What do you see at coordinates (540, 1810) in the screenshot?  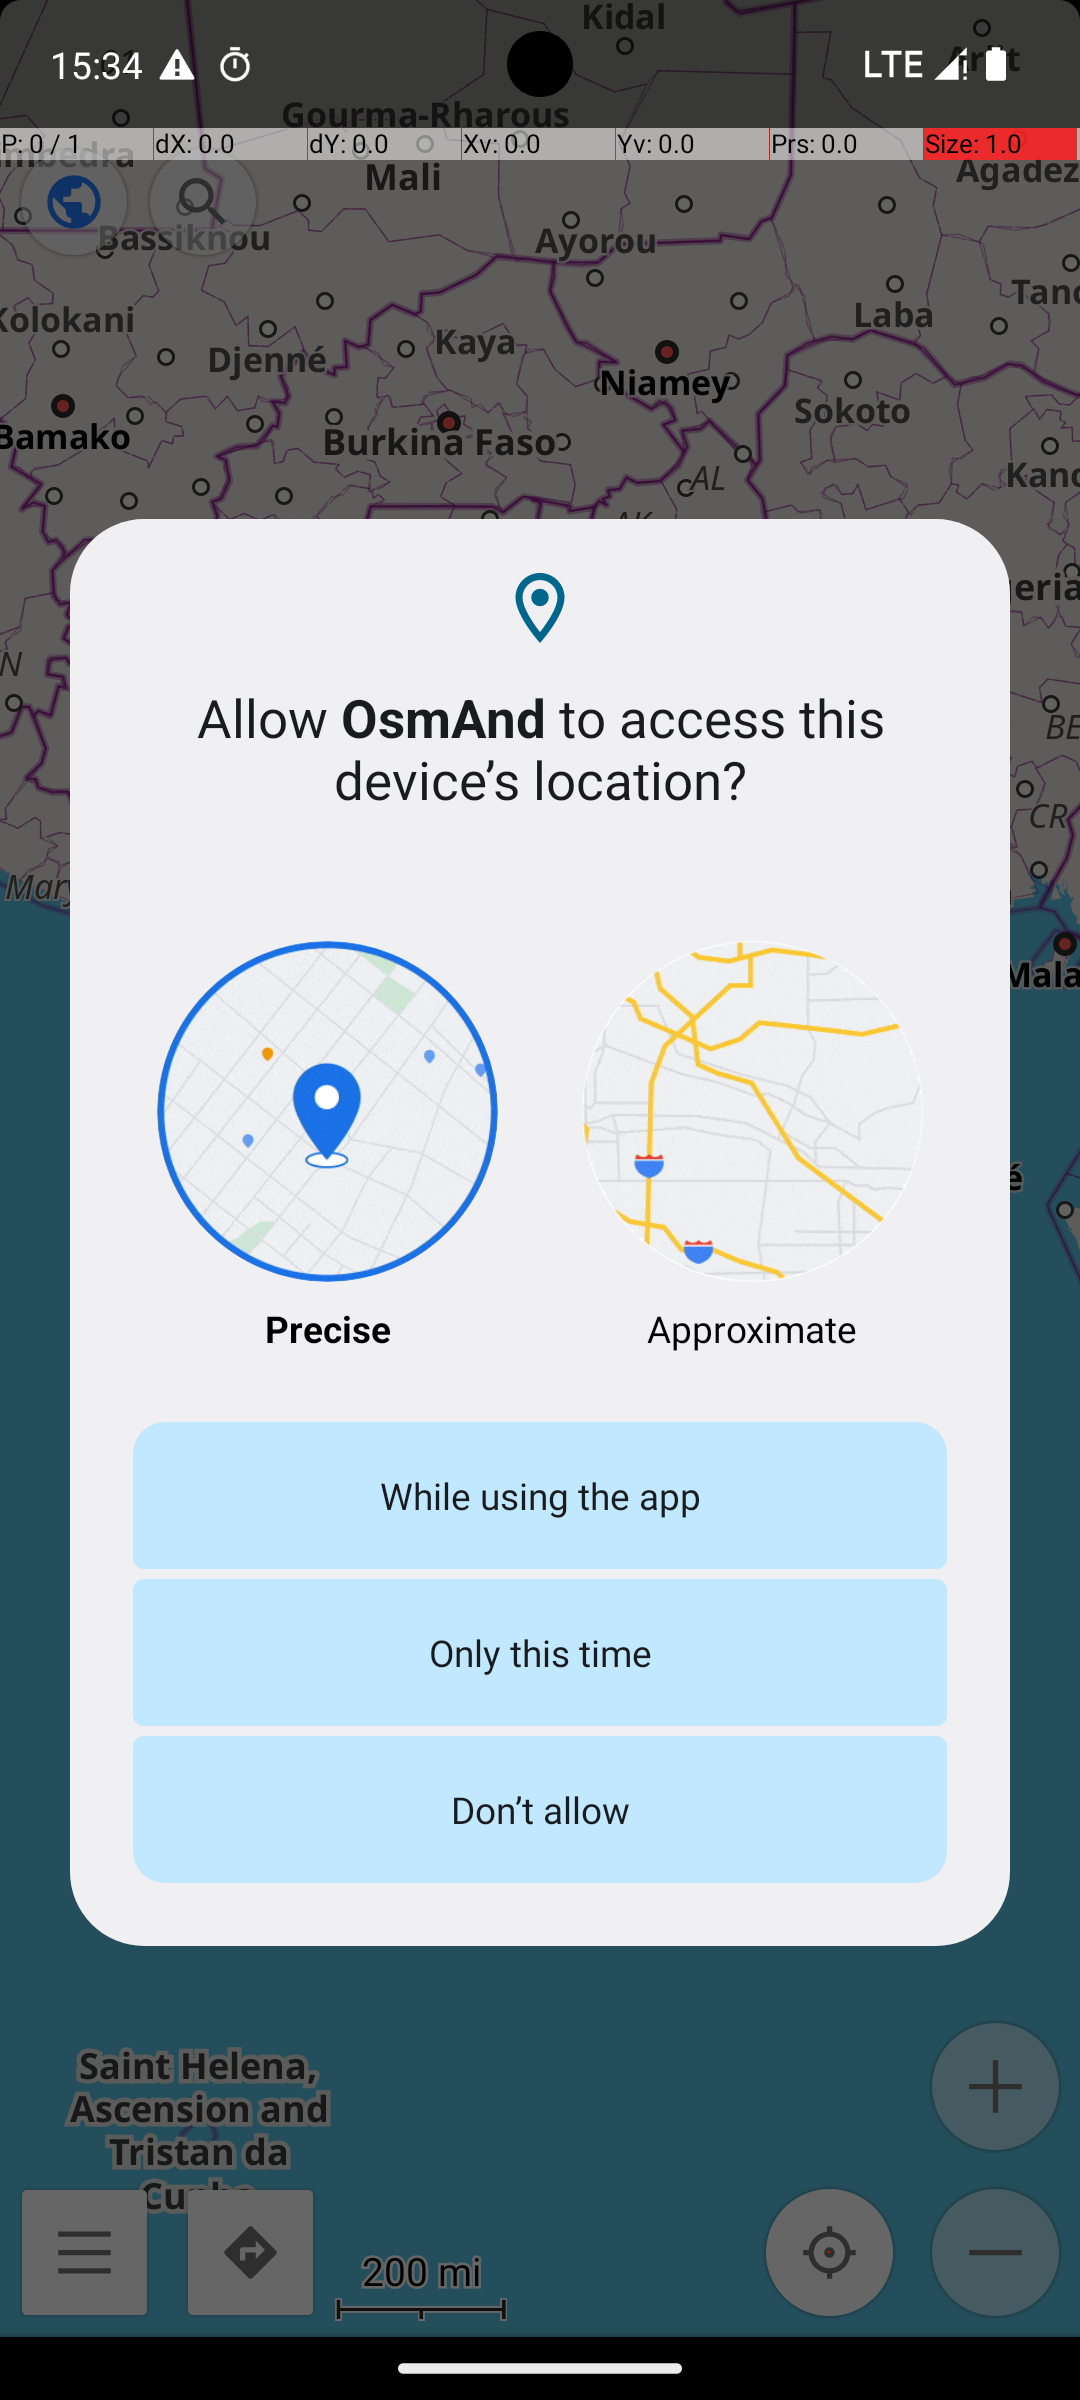 I see `Don’t allow` at bounding box center [540, 1810].